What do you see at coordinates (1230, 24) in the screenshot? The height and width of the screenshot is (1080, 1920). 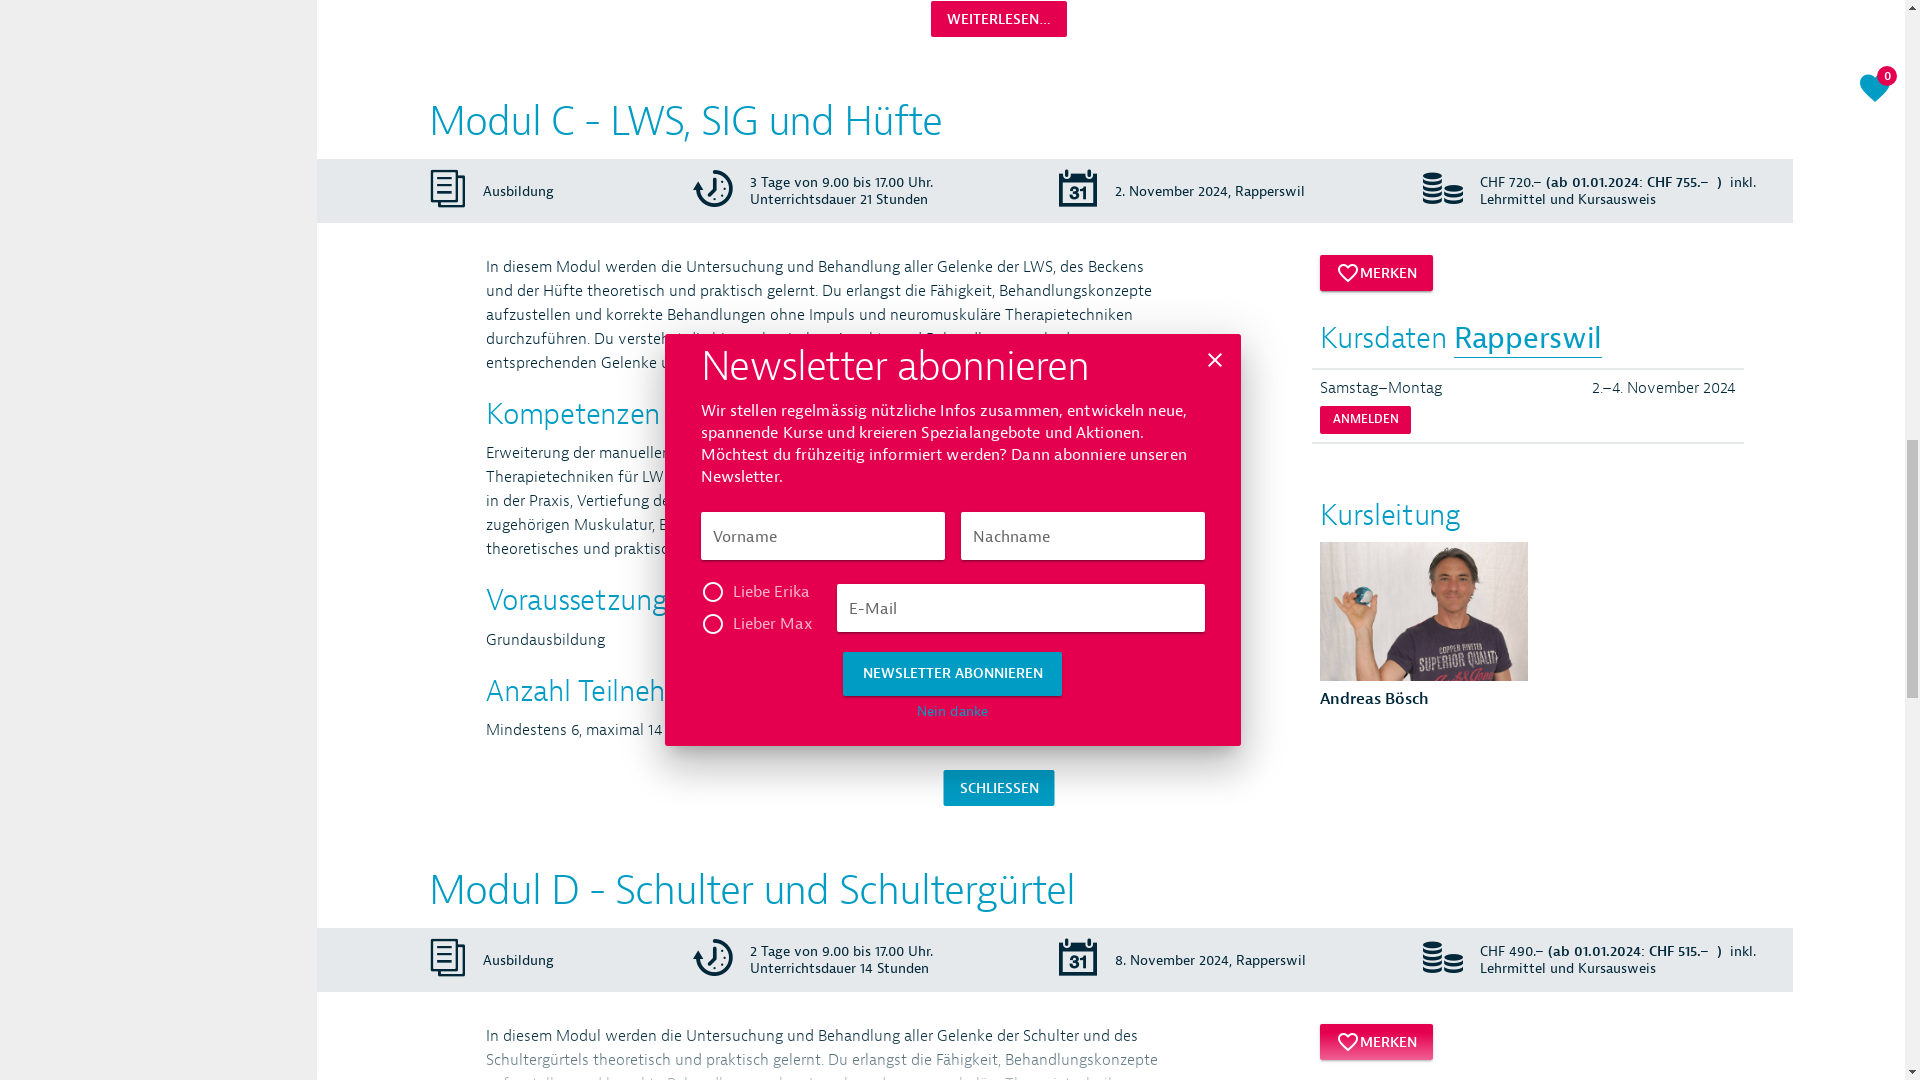 I see `DETAILS` at bounding box center [1230, 24].